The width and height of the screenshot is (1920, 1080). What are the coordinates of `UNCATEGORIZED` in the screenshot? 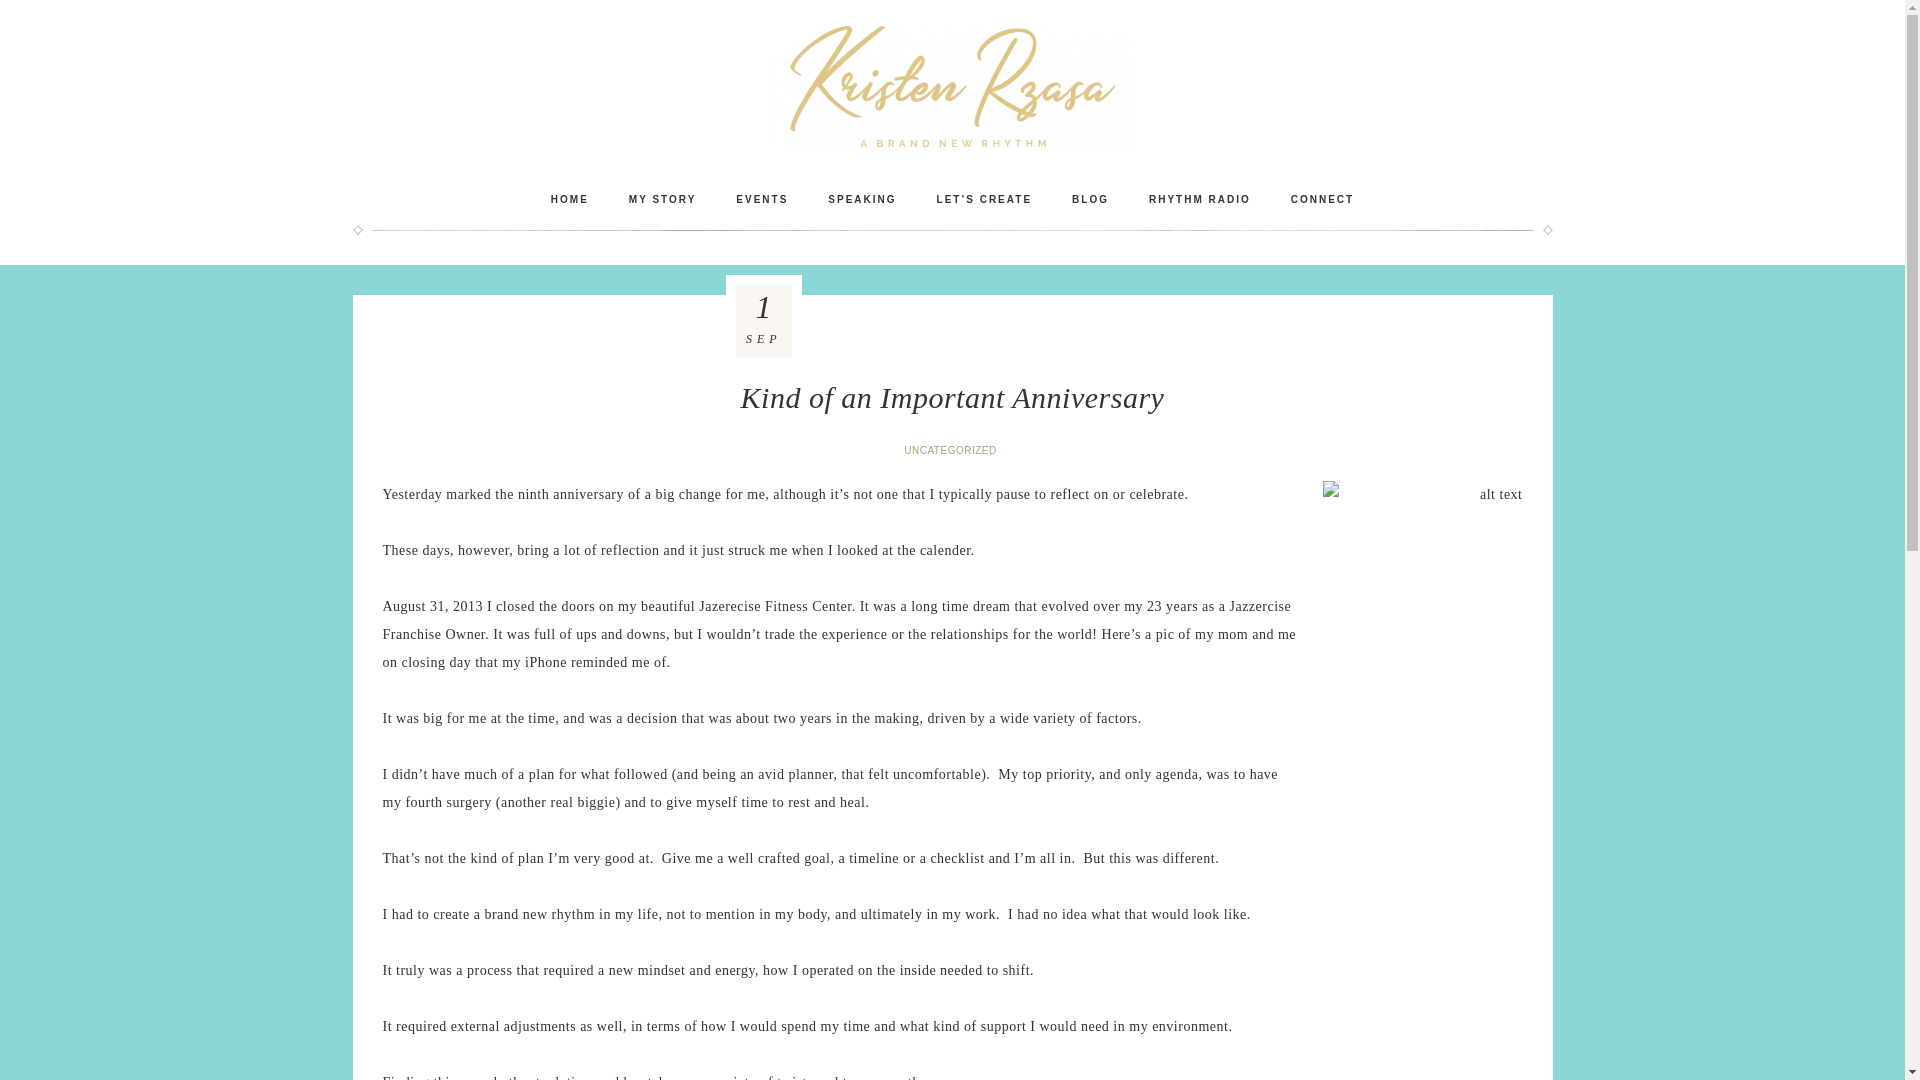 It's located at (952, 450).